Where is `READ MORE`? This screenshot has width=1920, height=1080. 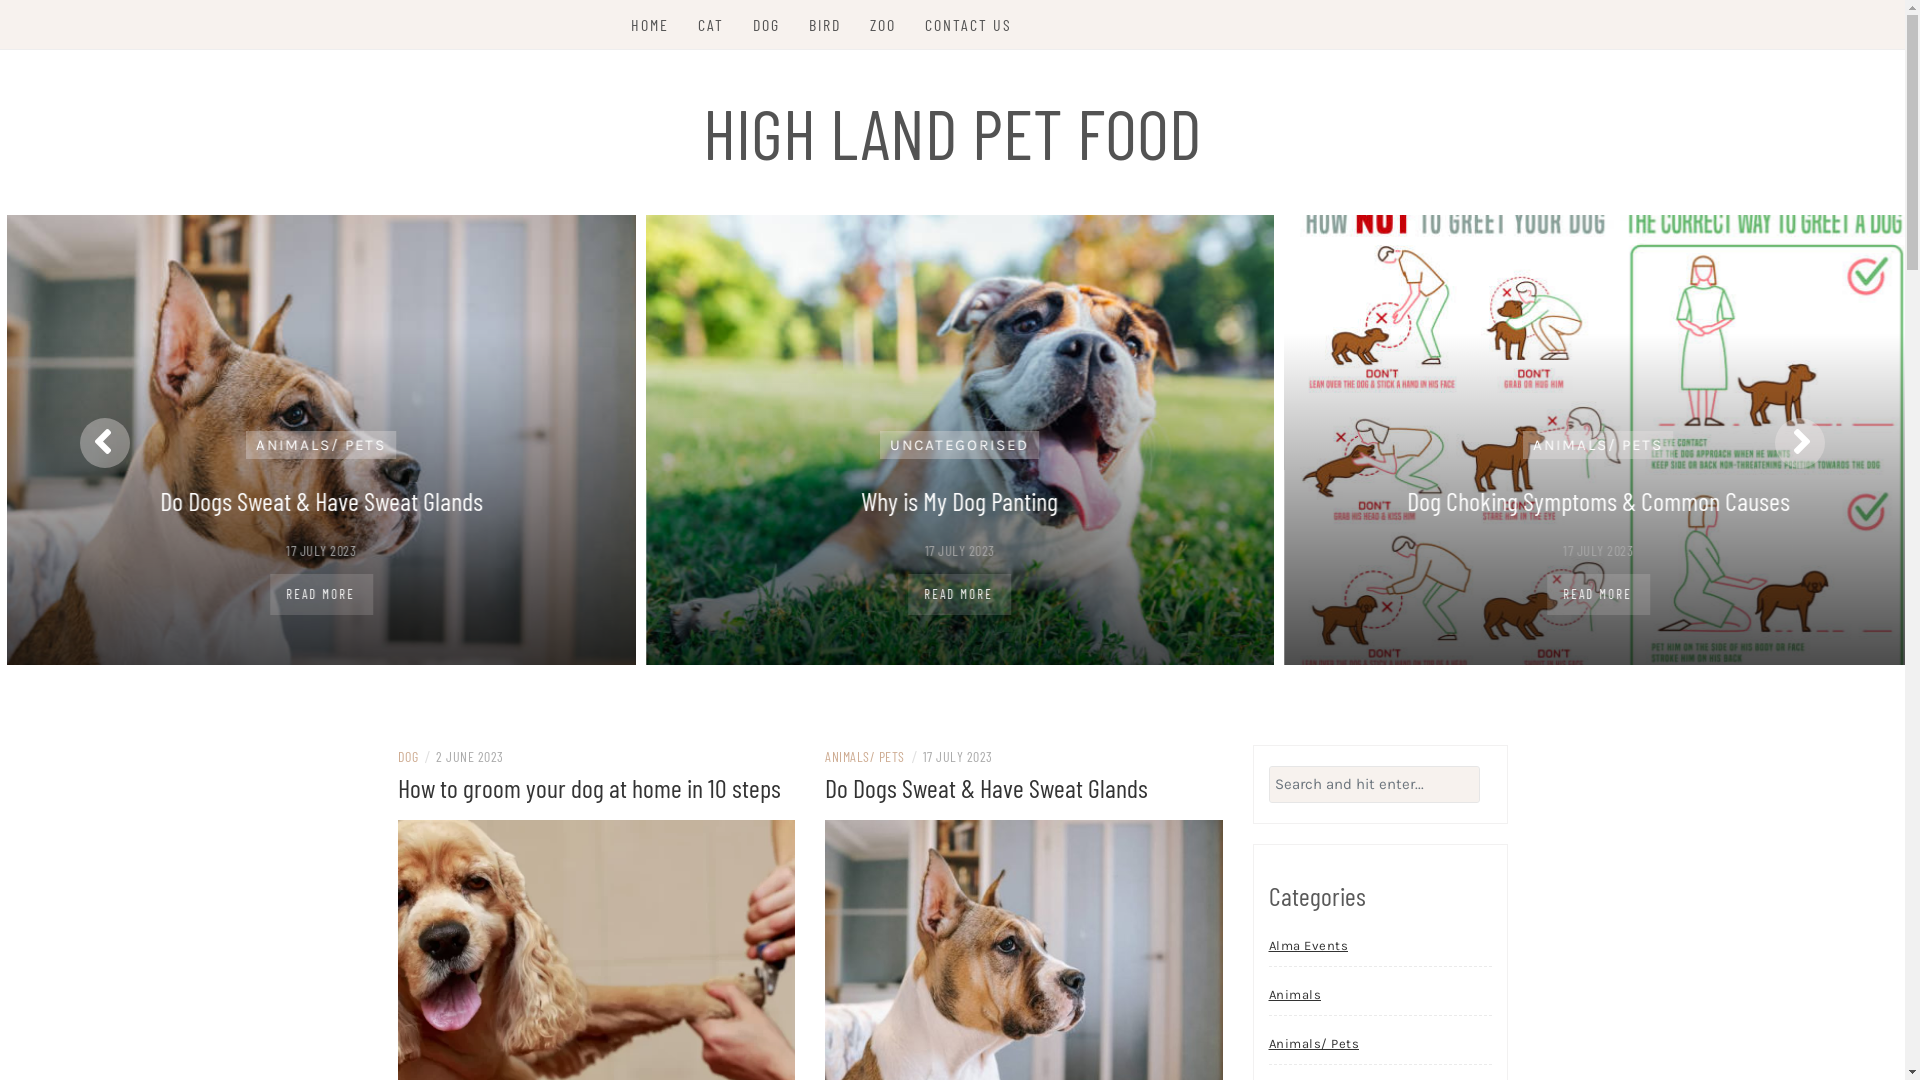
READ MORE is located at coordinates (908, 594).